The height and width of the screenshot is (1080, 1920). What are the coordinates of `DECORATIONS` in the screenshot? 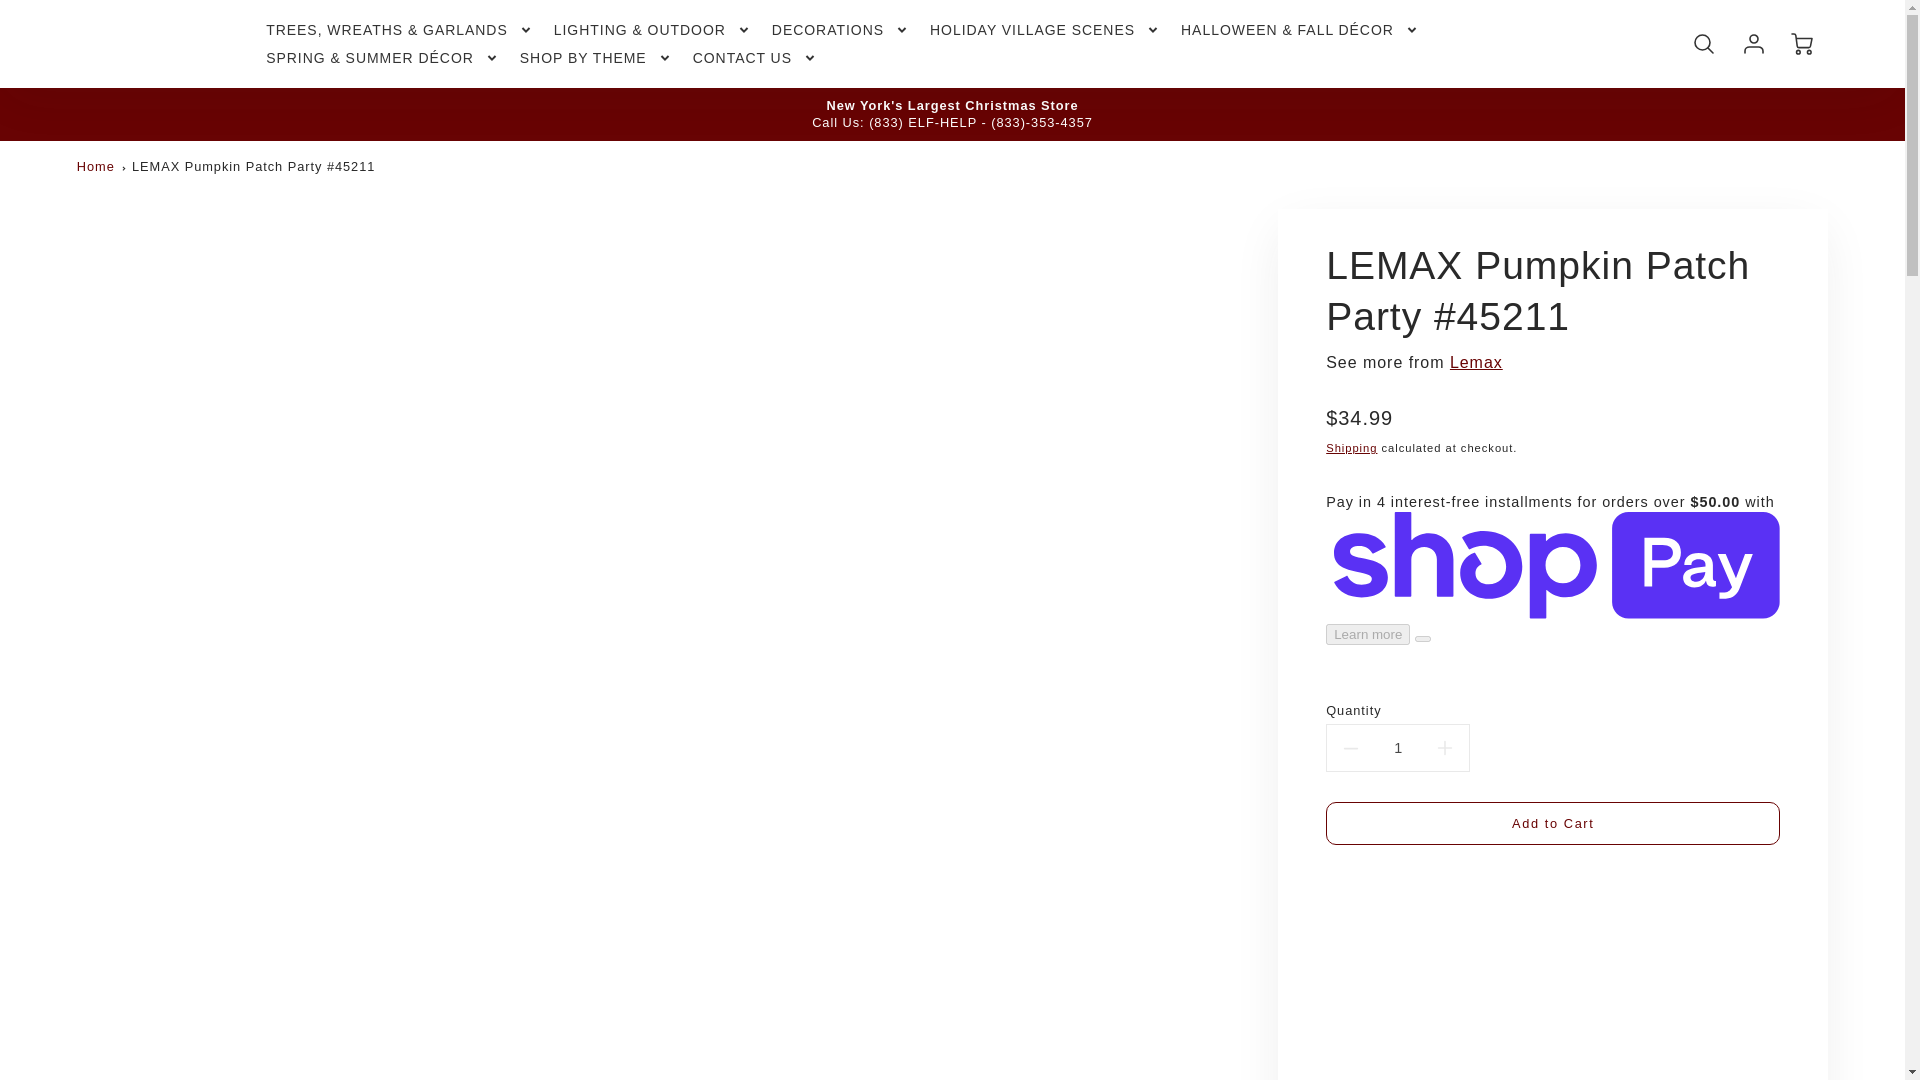 It's located at (840, 29).